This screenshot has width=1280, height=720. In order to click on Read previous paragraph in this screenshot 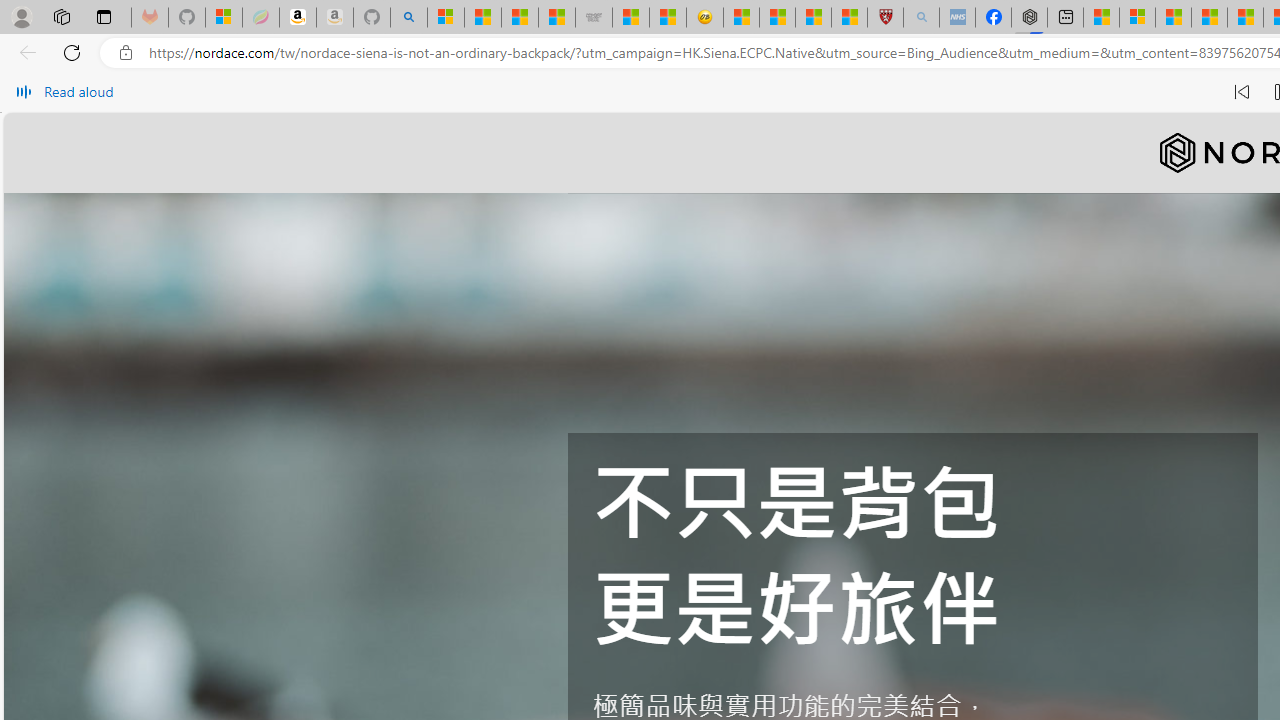, I will do `click(1242, 92)`.